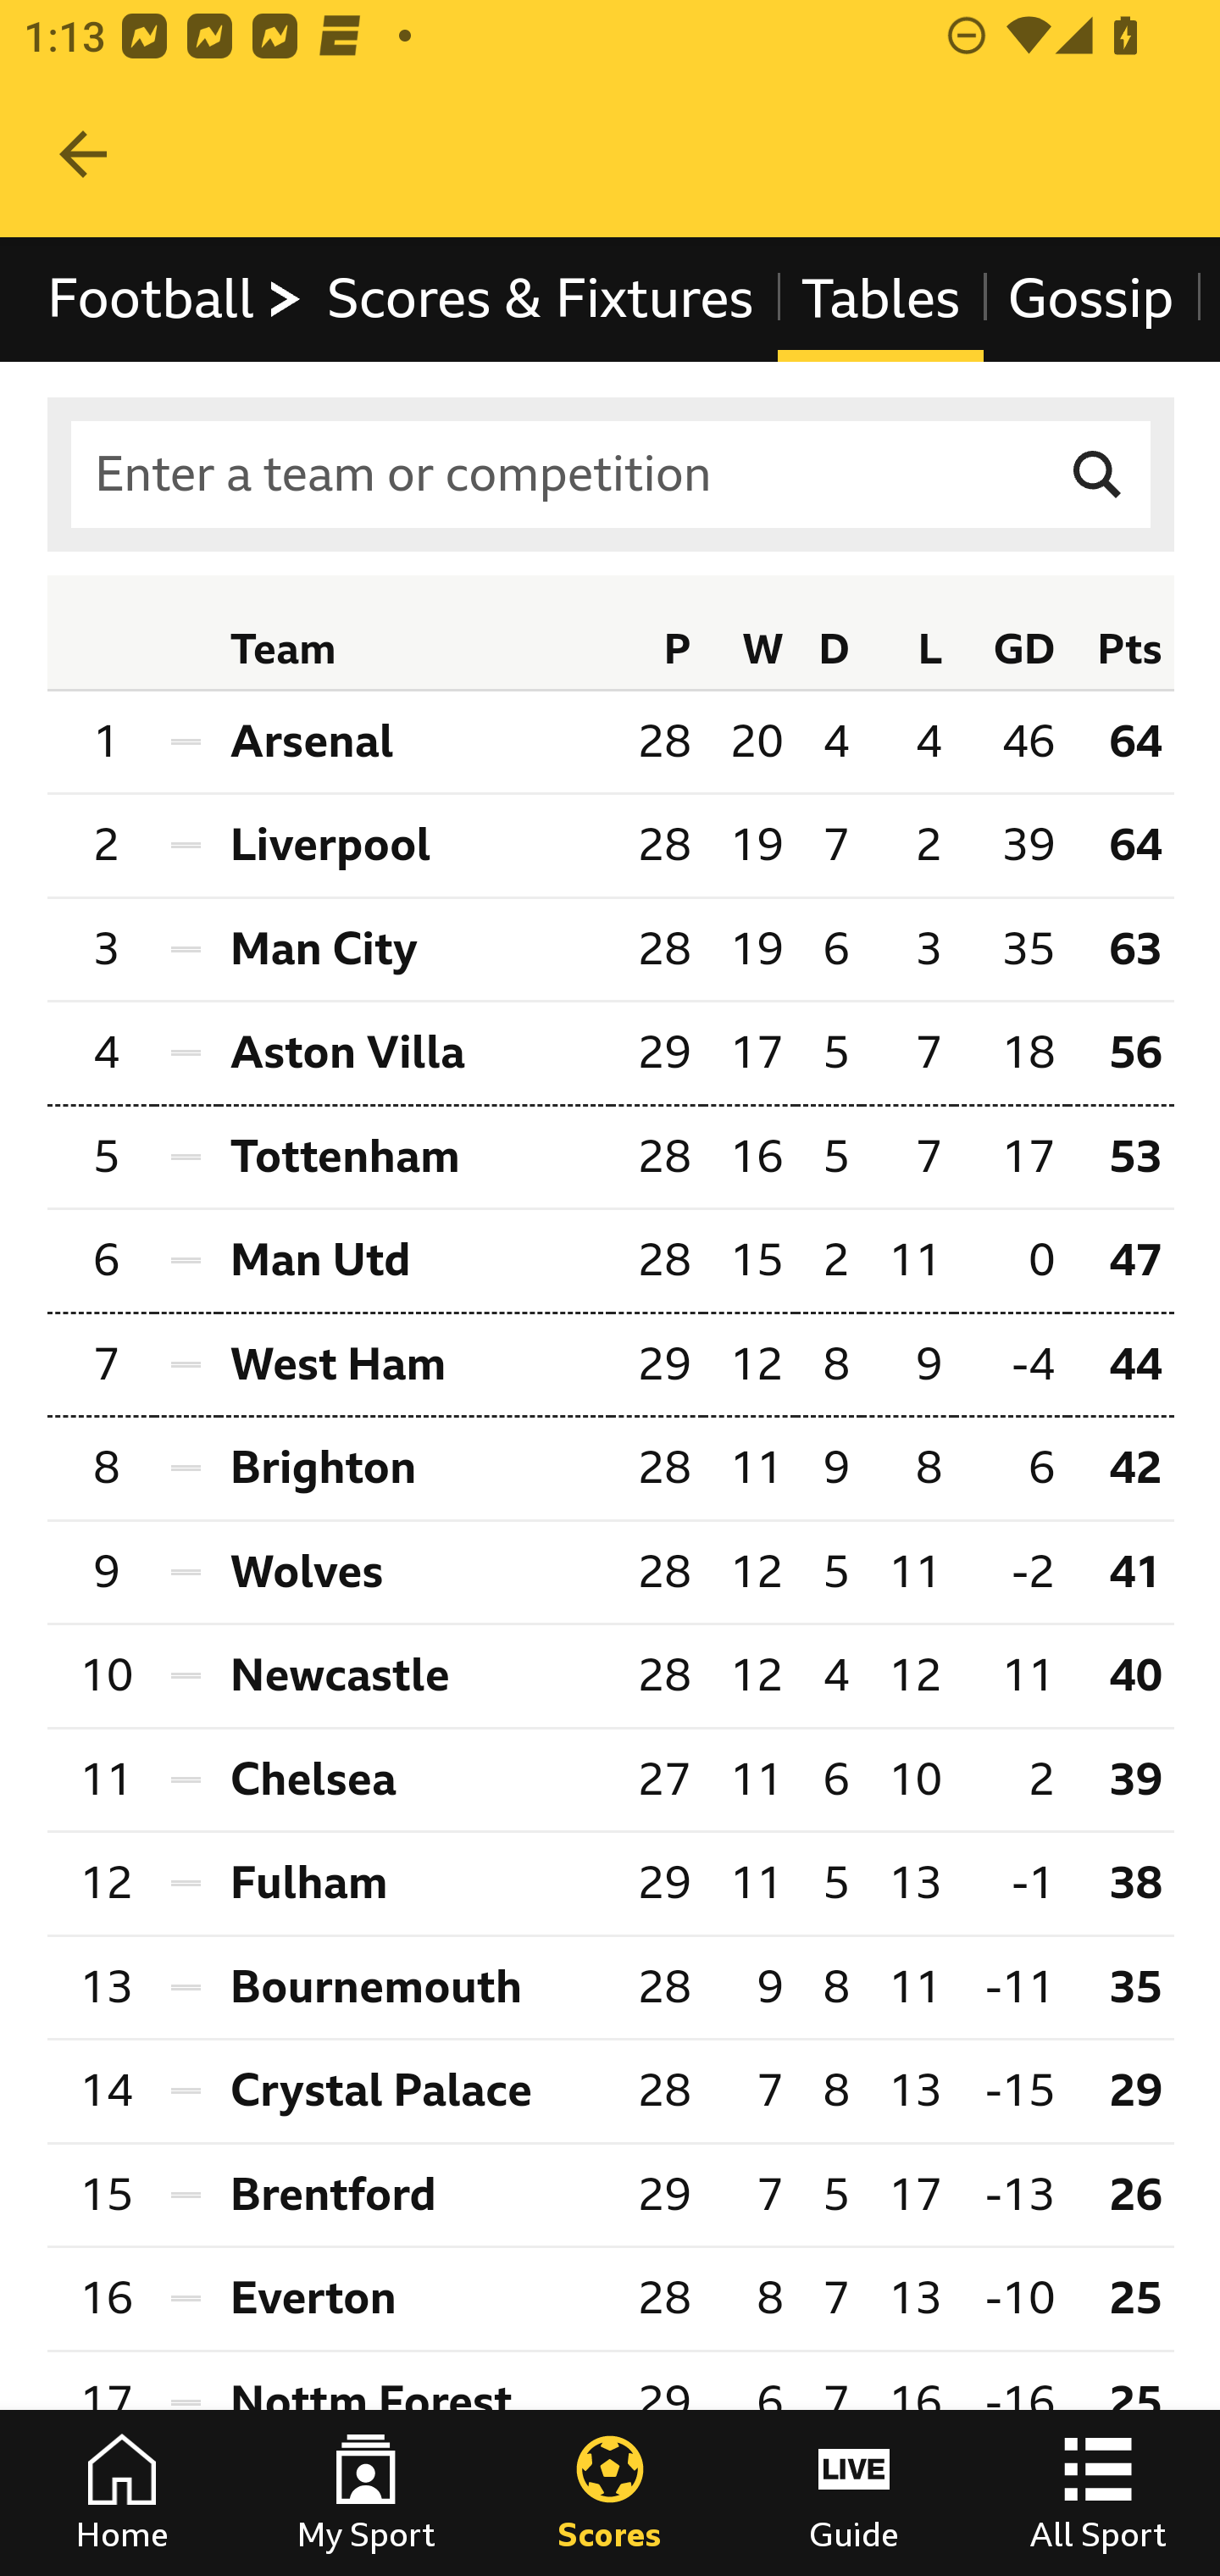 Image resolution: width=1220 pixels, height=2576 pixels. I want to click on Wolves Wolverhampton Wanderers, so click(414, 1572).